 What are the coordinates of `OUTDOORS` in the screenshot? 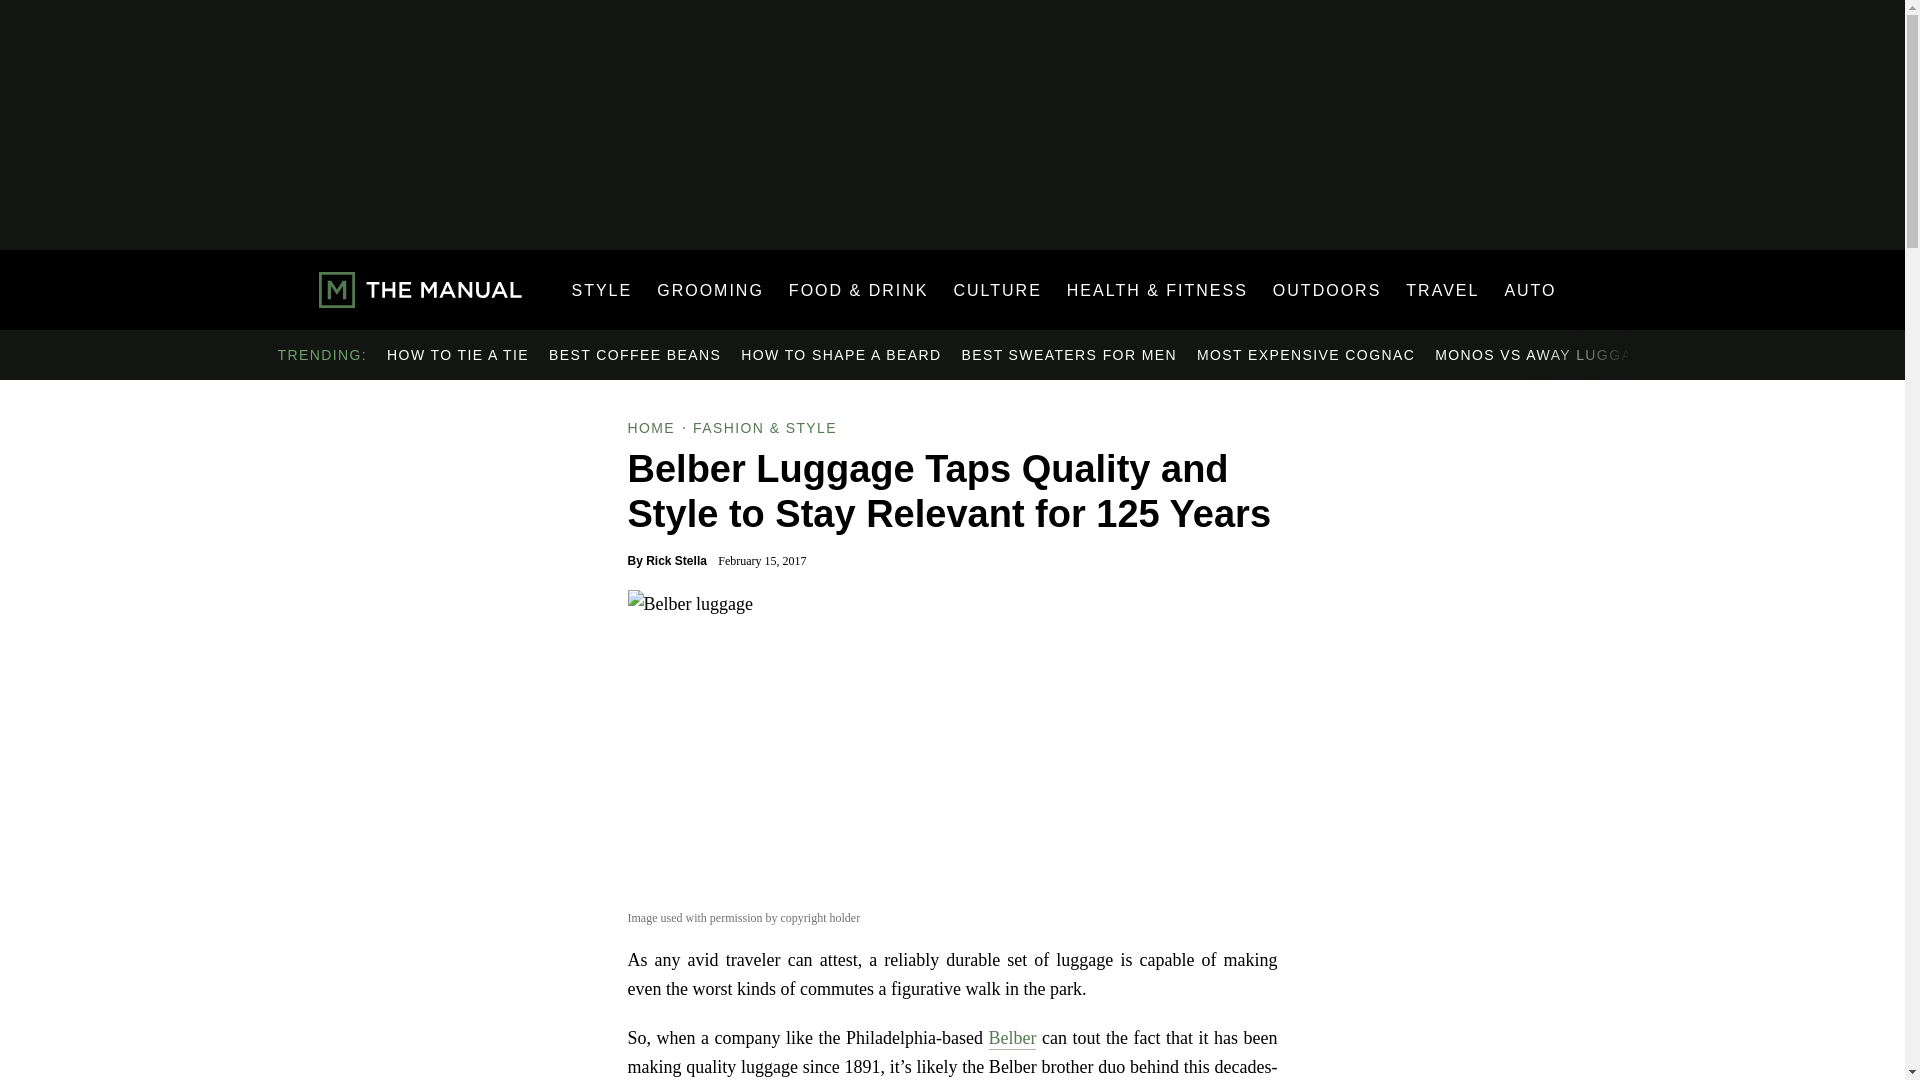 It's located at (1326, 290).